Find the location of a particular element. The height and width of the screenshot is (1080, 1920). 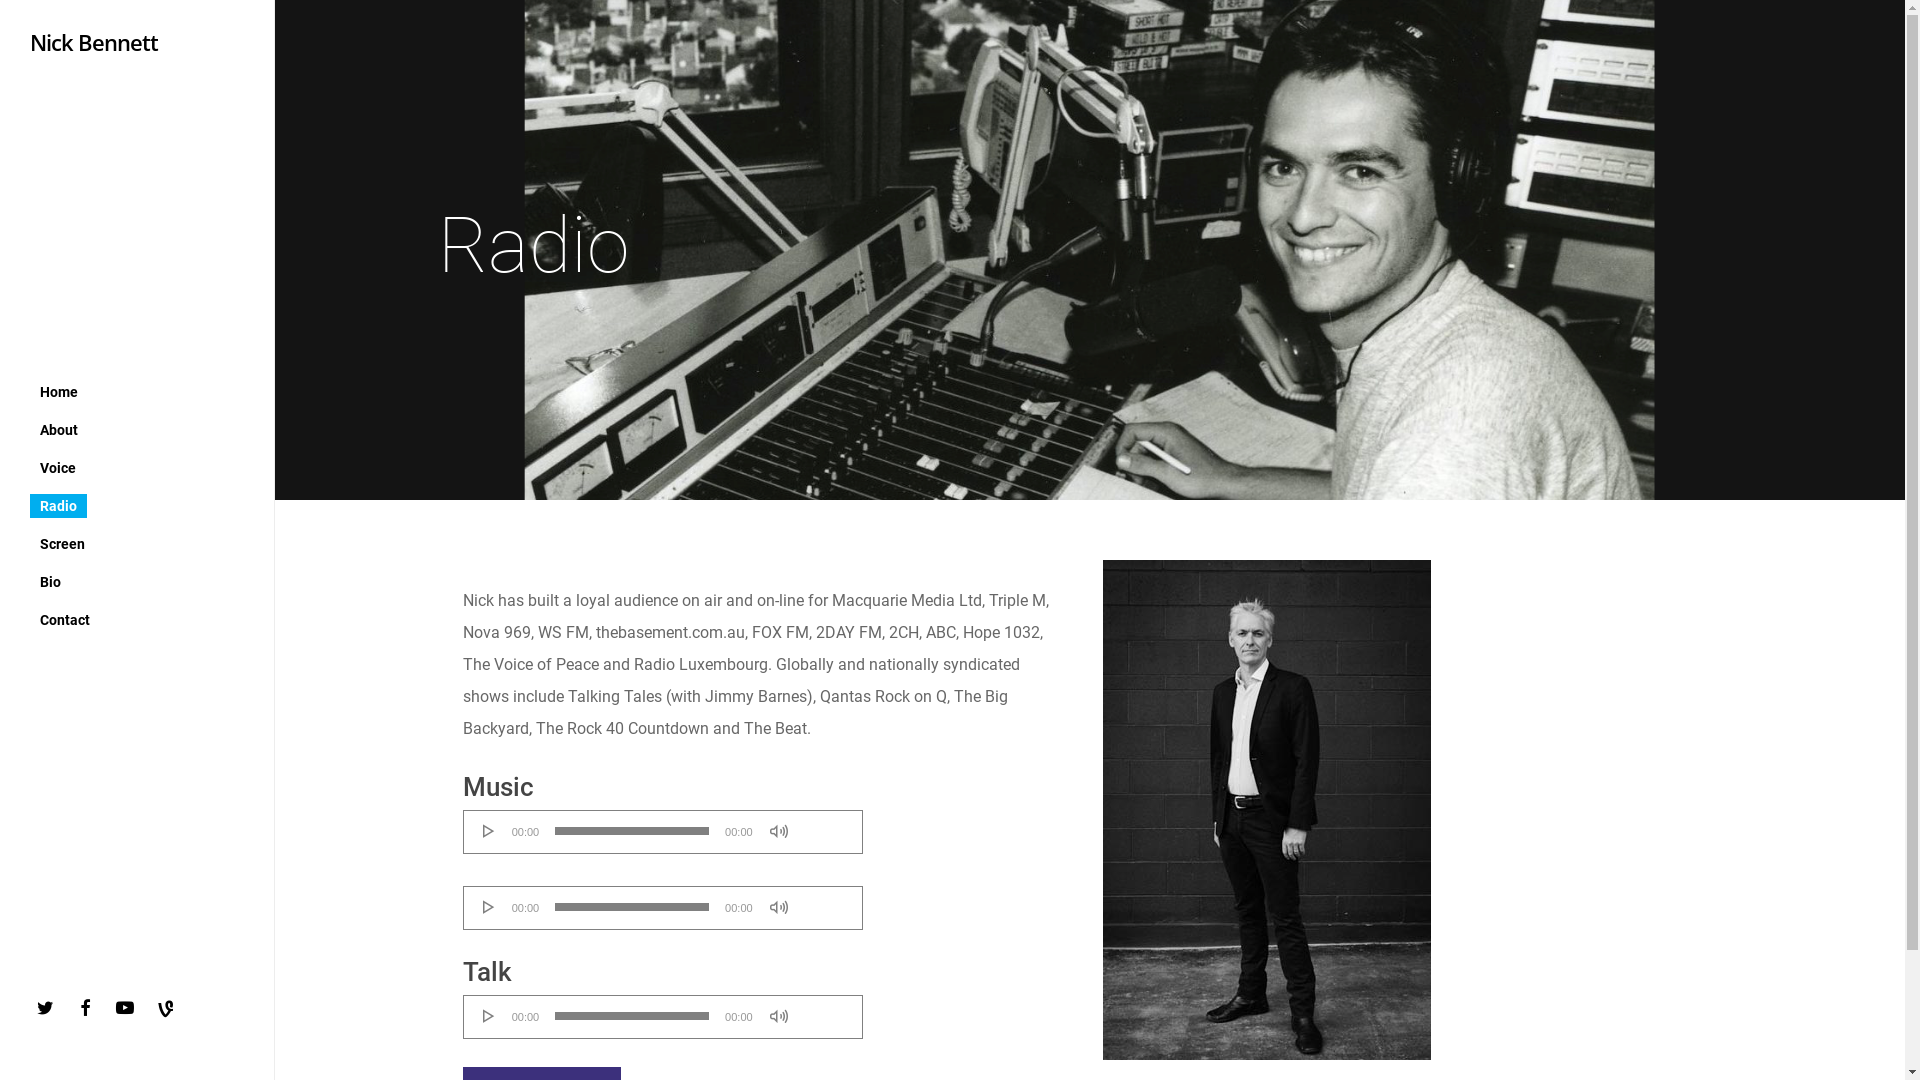

About is located at coordinates (59, 429).